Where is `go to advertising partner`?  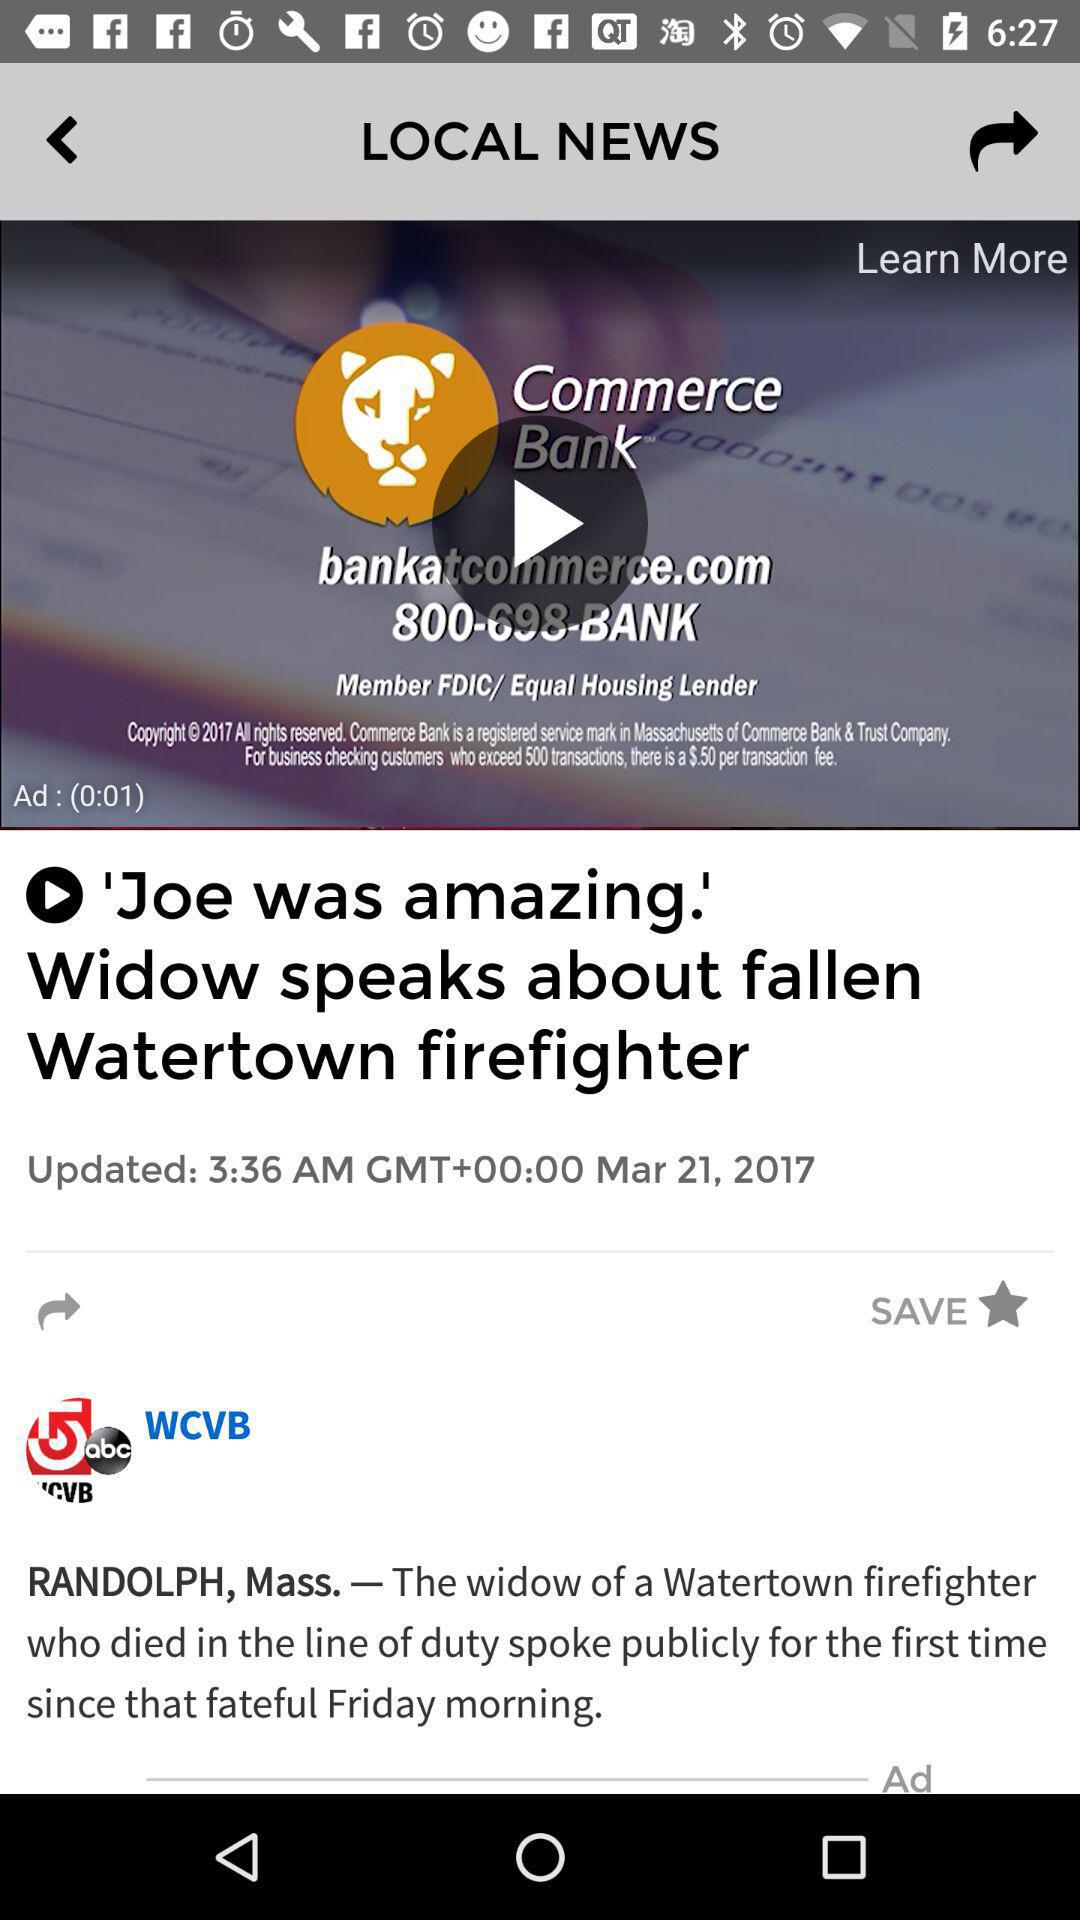 go to advertising partner is located at coordinates (540, 524).